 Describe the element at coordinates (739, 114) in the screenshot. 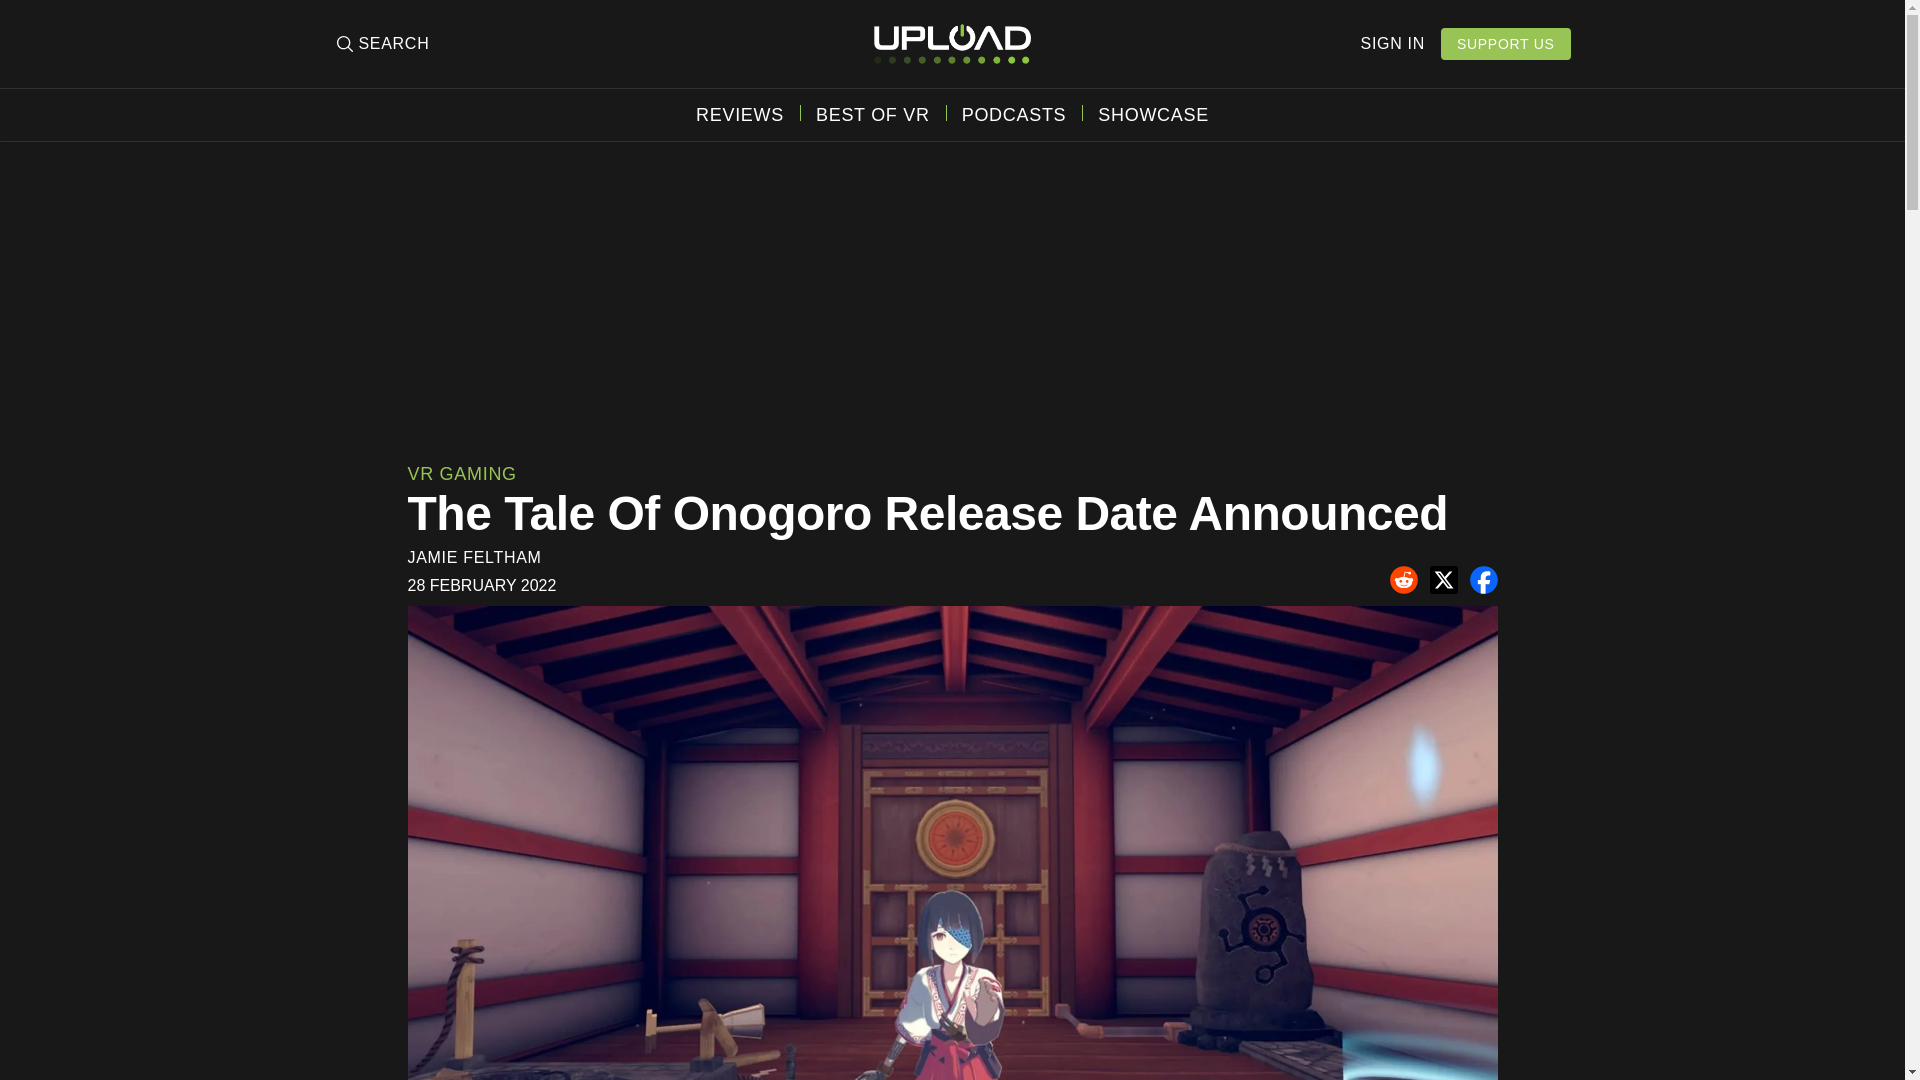

I see `REVIEWS` at that location.